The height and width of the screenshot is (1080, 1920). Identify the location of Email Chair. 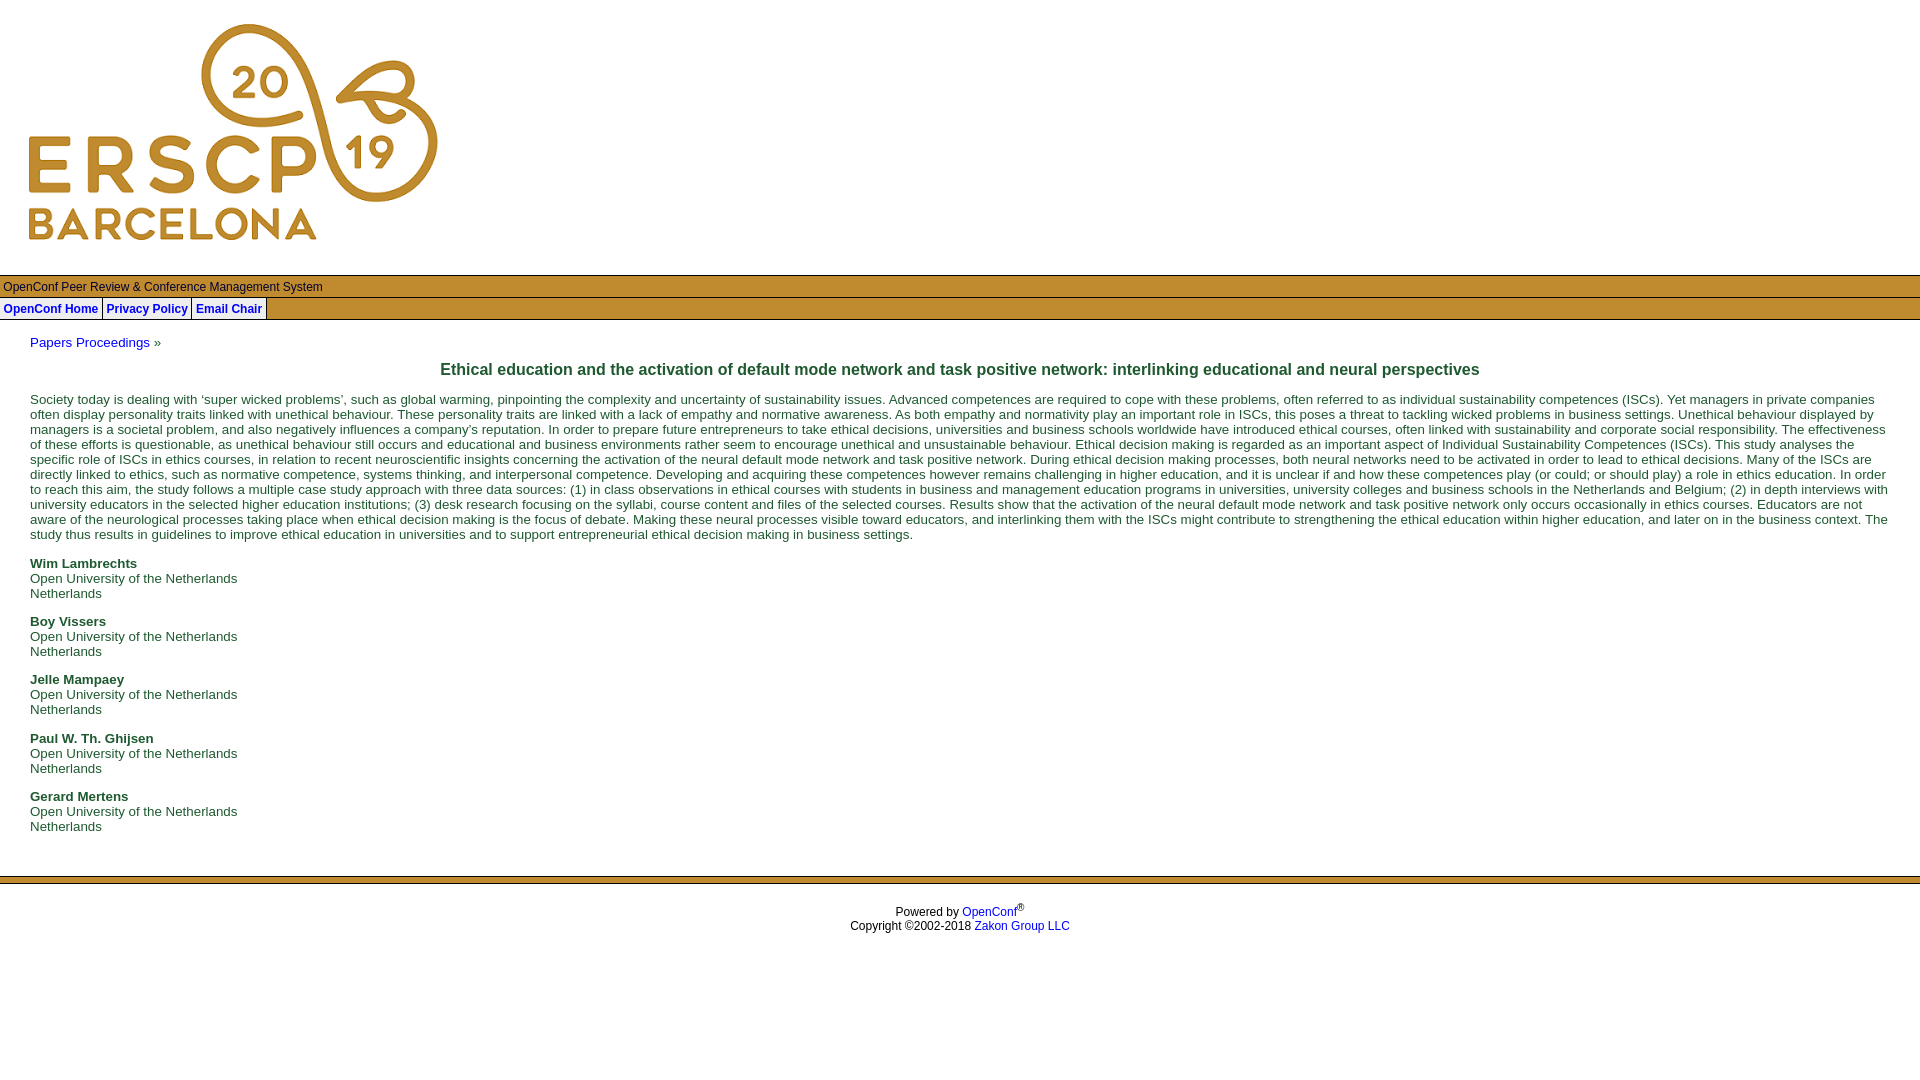
(228, 309).